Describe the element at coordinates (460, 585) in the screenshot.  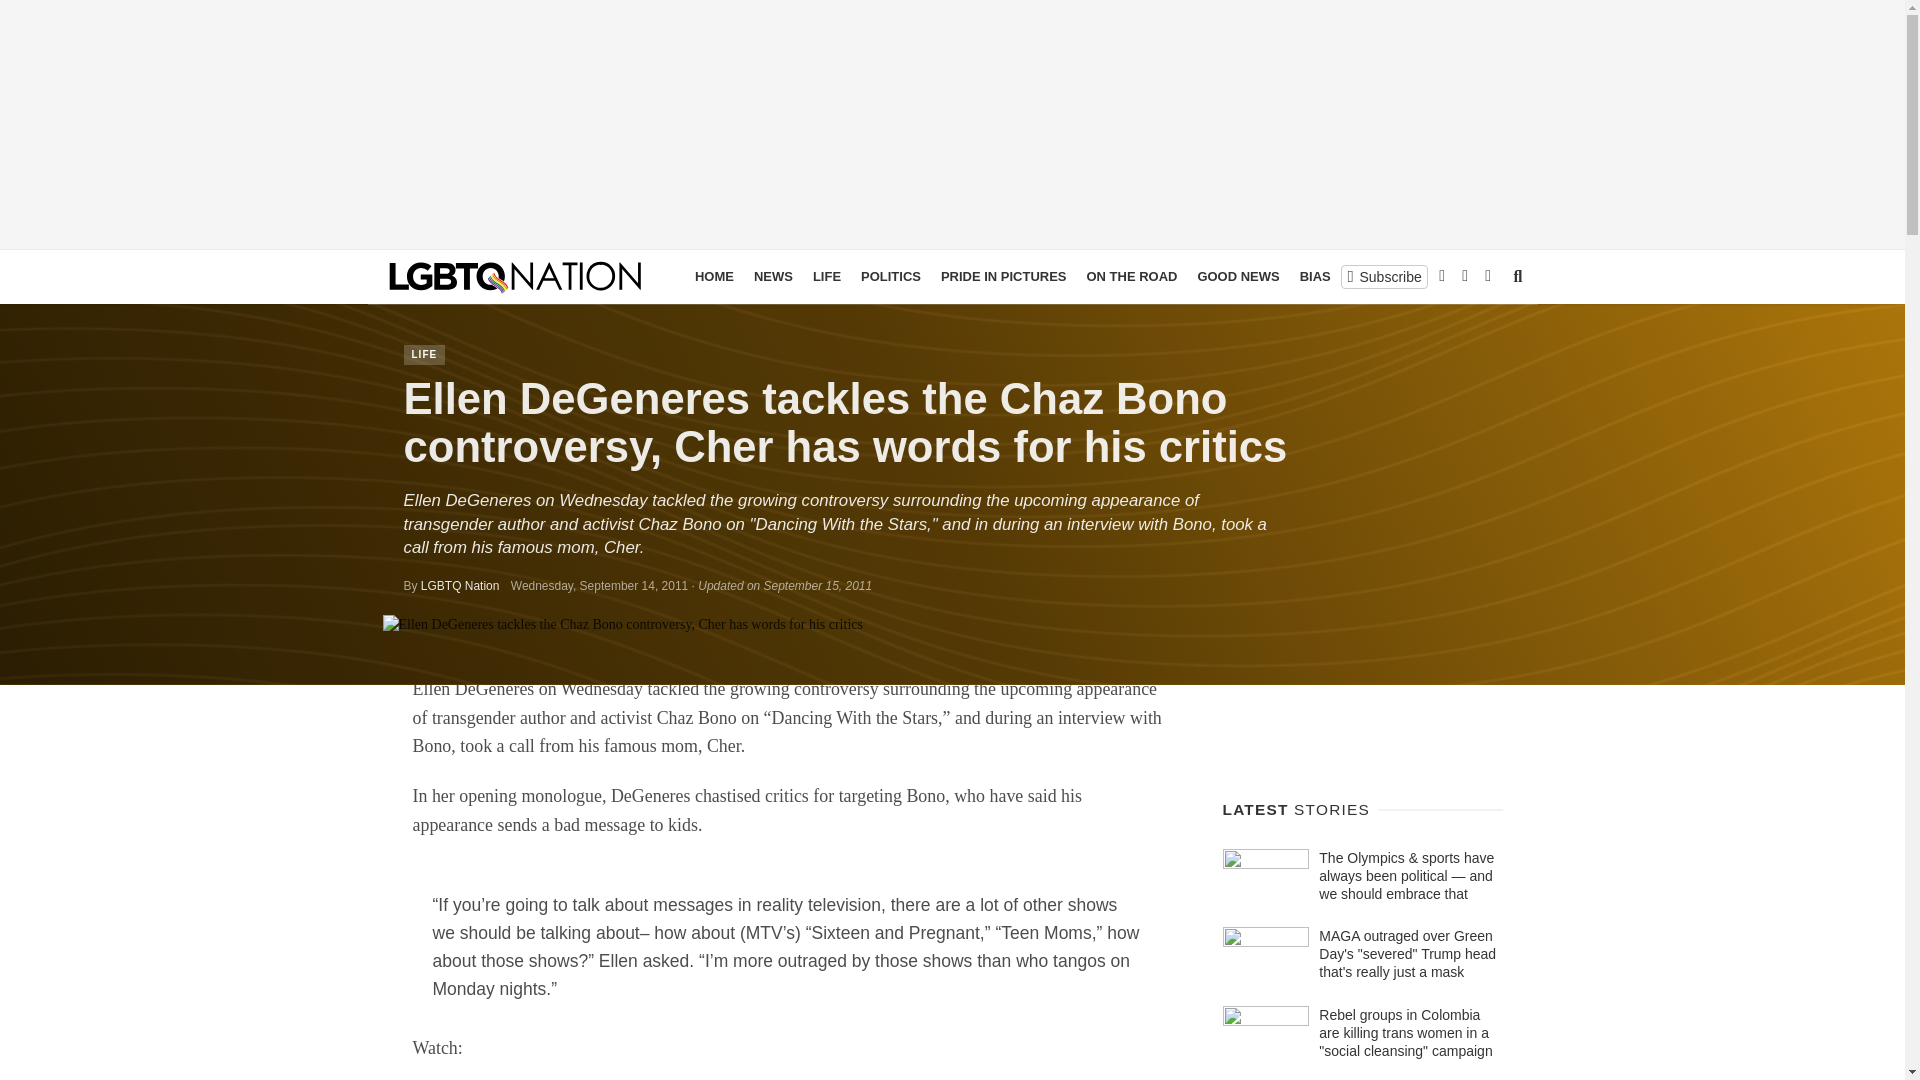
I see `Posts by LGBTQ Nation` at that location.